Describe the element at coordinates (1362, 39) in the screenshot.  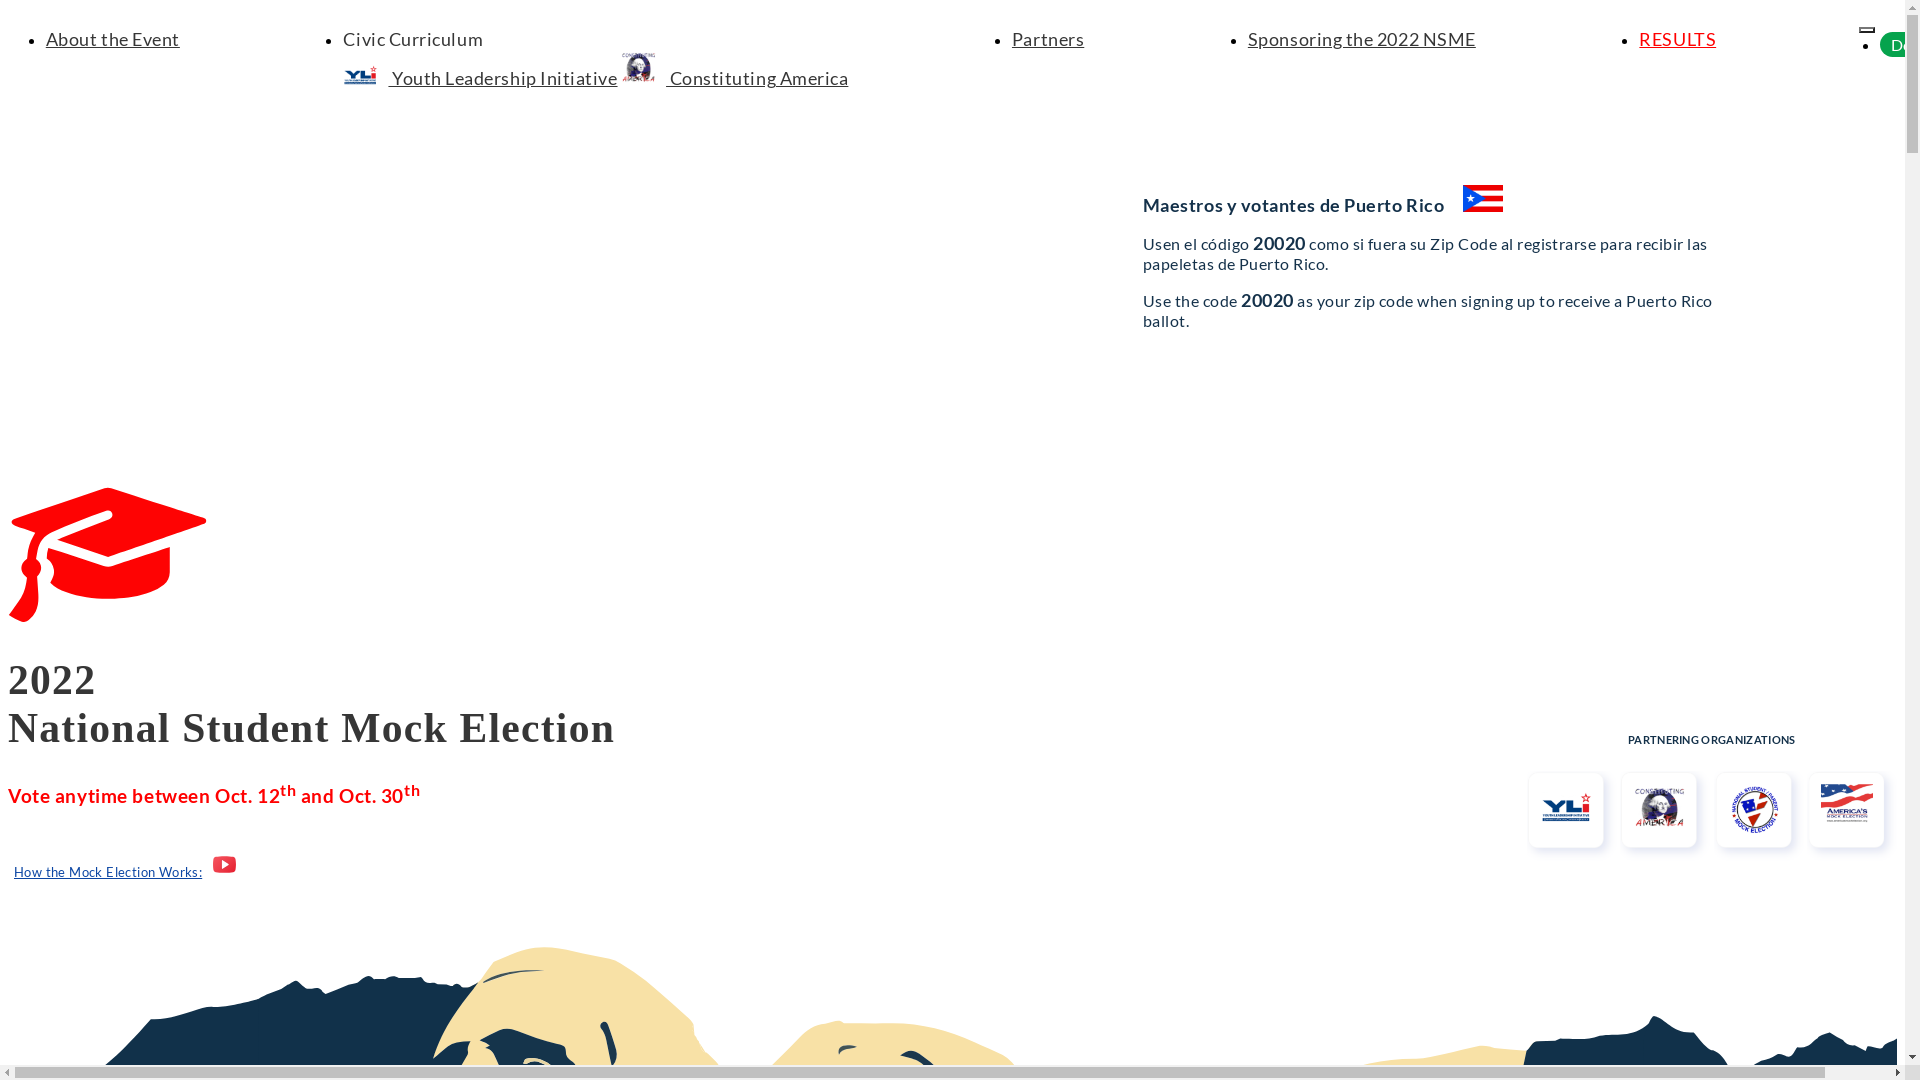
I see `Sponsoring the 2022 NSME` at that location.